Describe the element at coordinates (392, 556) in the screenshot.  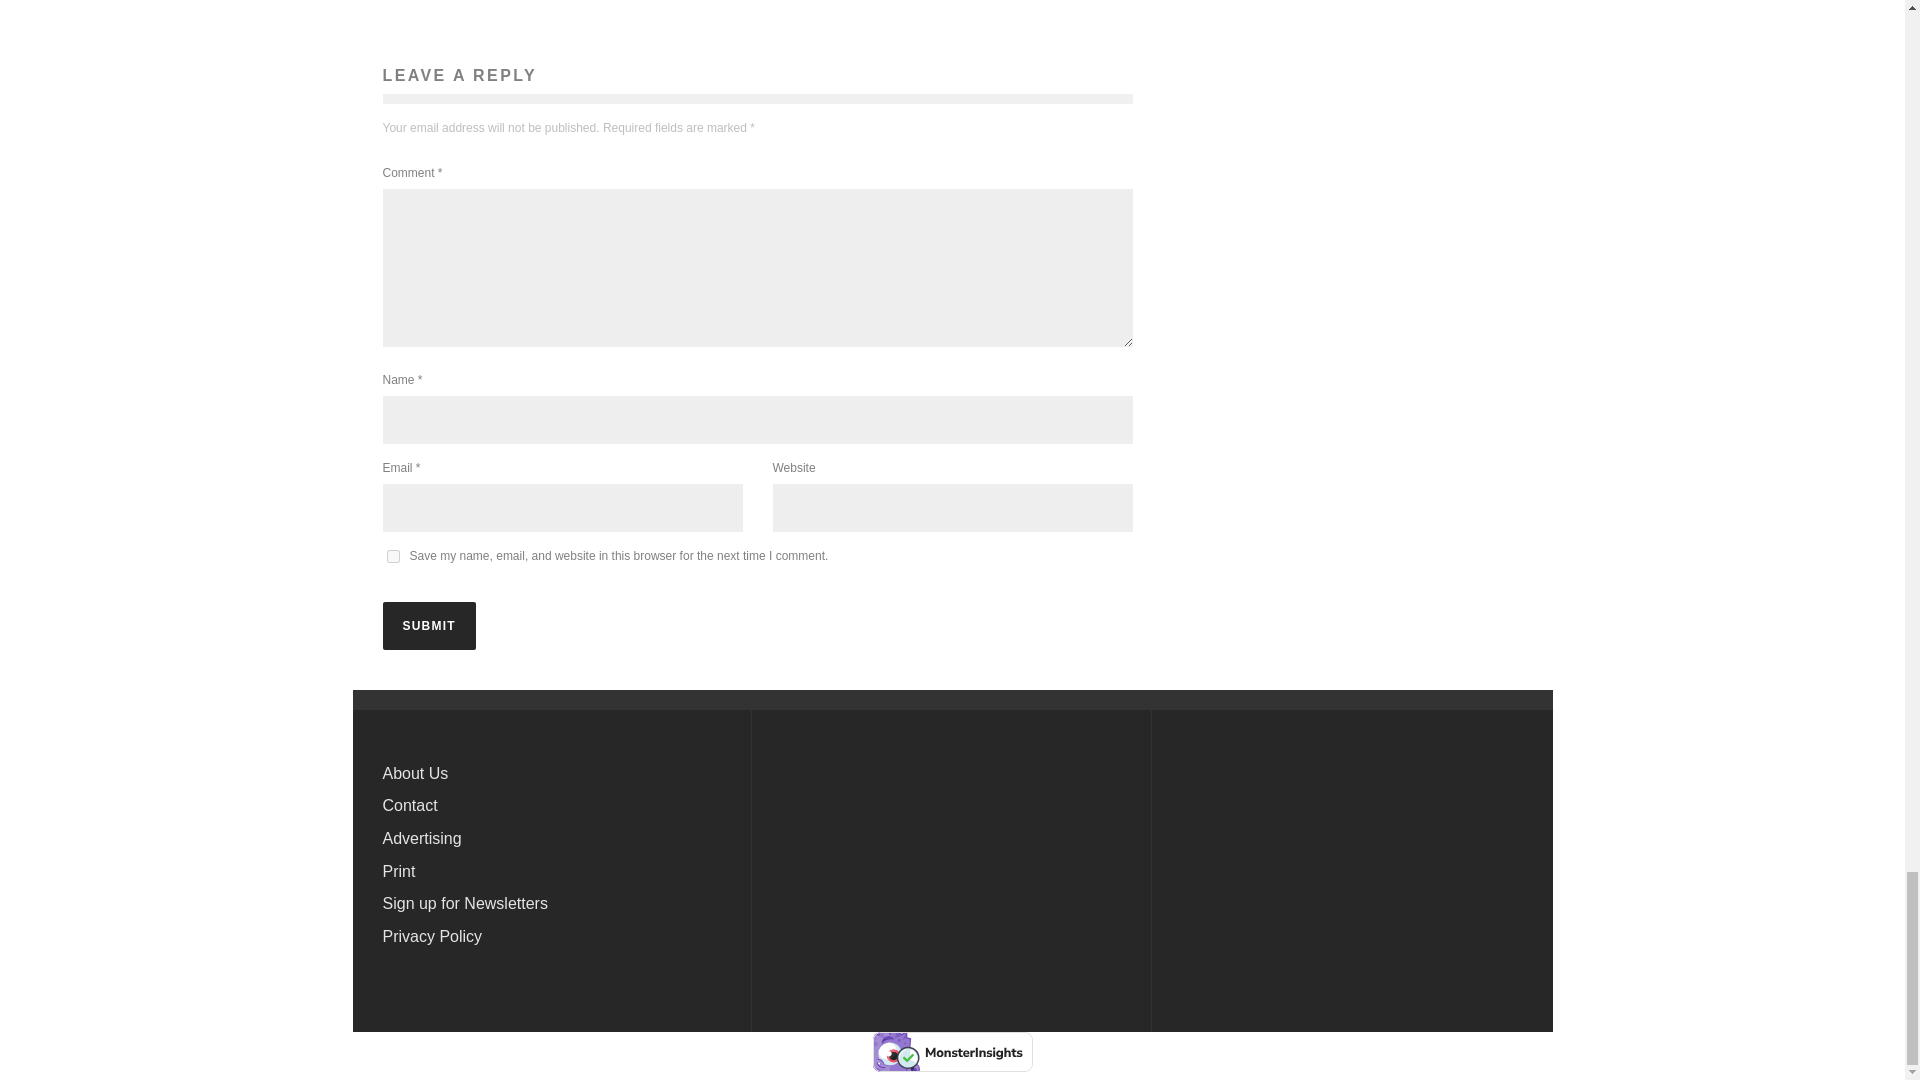
I see `yes` at that location.